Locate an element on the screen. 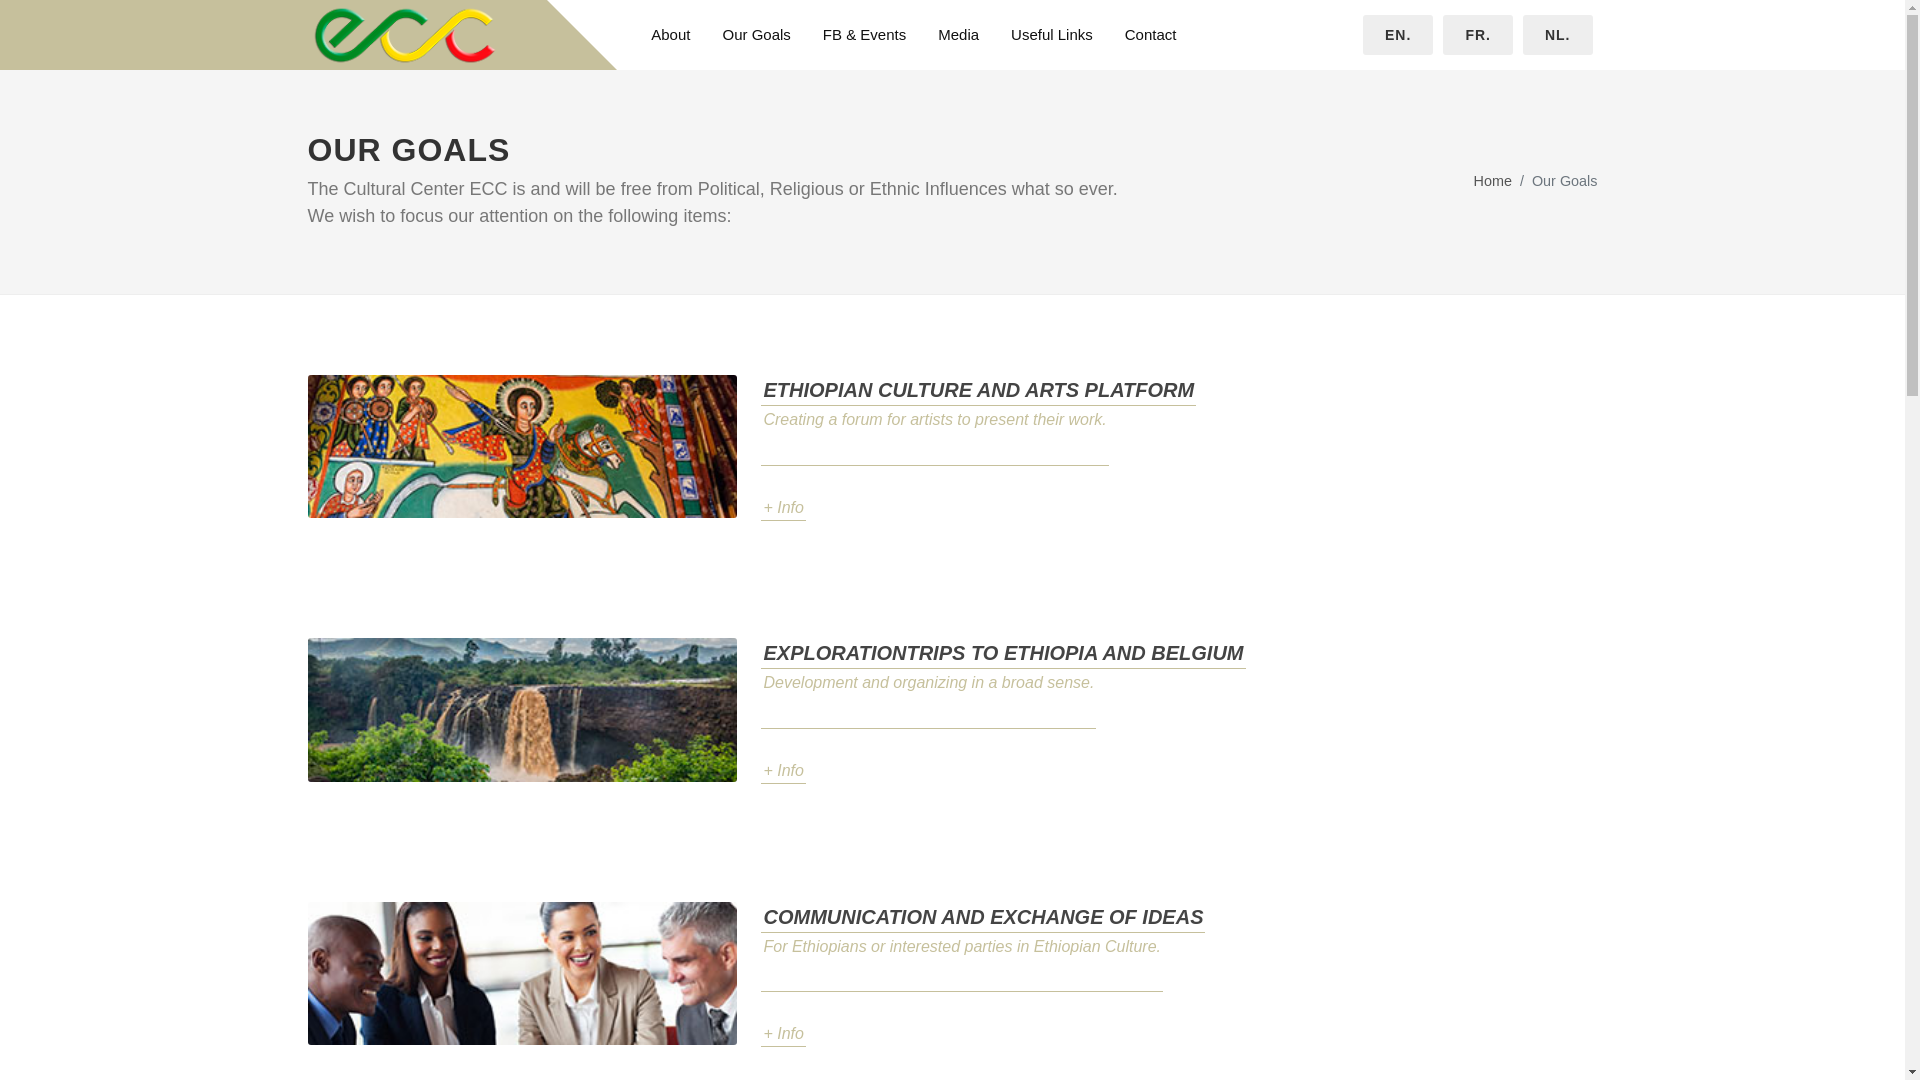 The image size is (1920, 1080). NL. is located at coordinates (1558, 35).